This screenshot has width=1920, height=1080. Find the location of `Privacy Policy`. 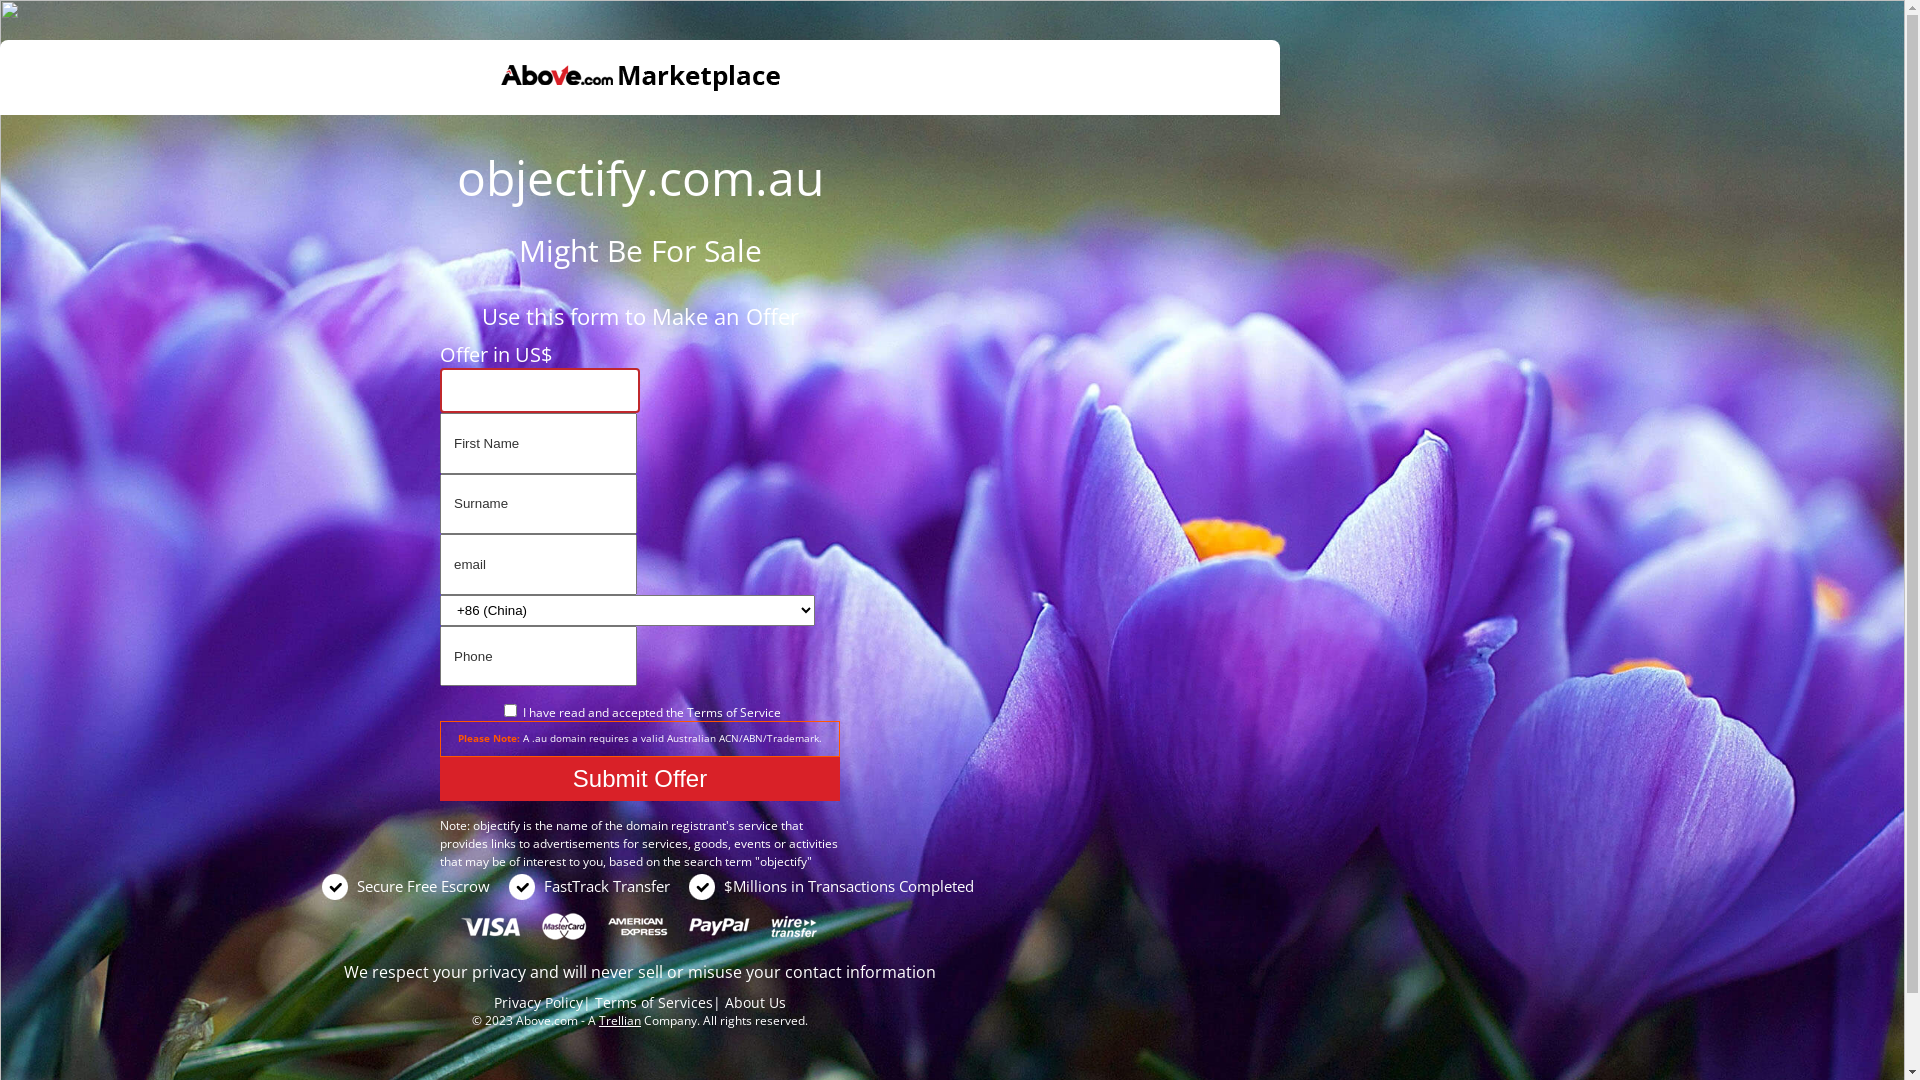

Privacy Policy is located at coordinates (538, 1002).